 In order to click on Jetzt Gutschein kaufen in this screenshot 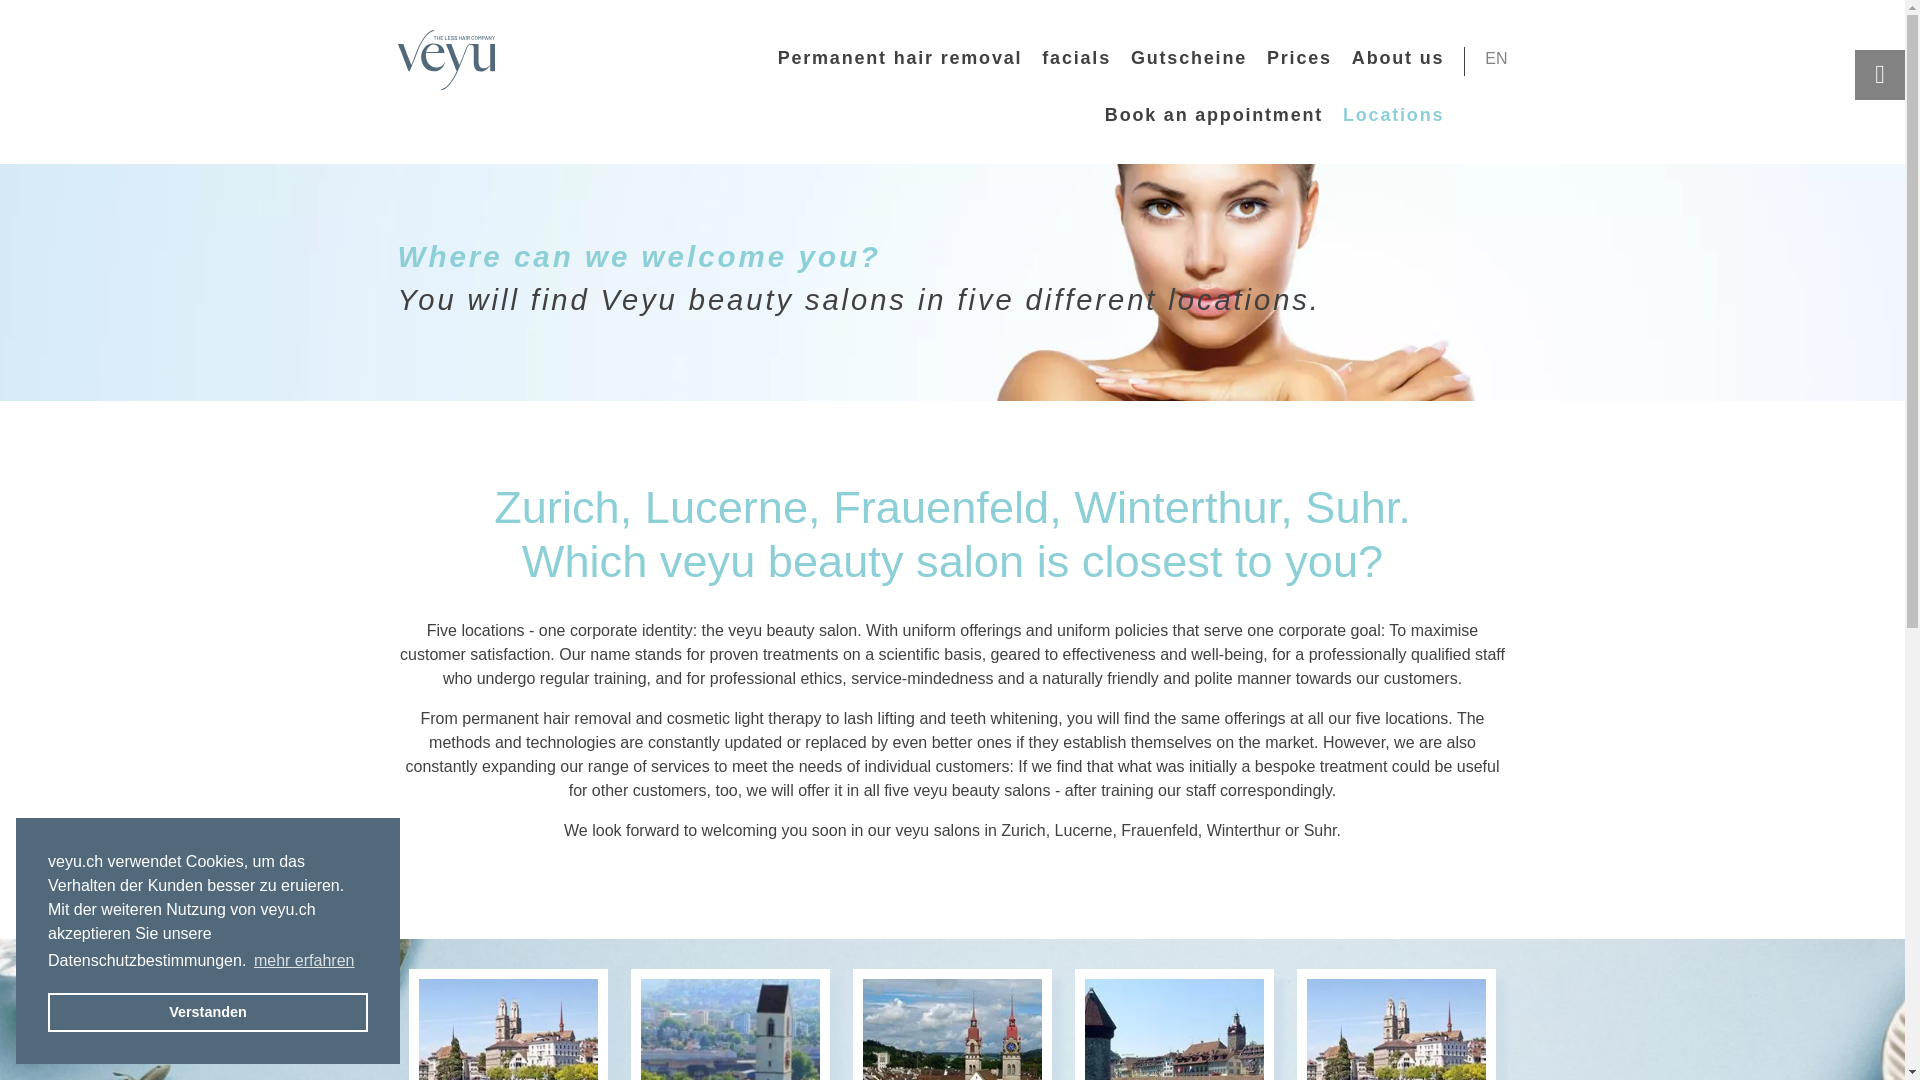, I will do `click(1188, 58)`.